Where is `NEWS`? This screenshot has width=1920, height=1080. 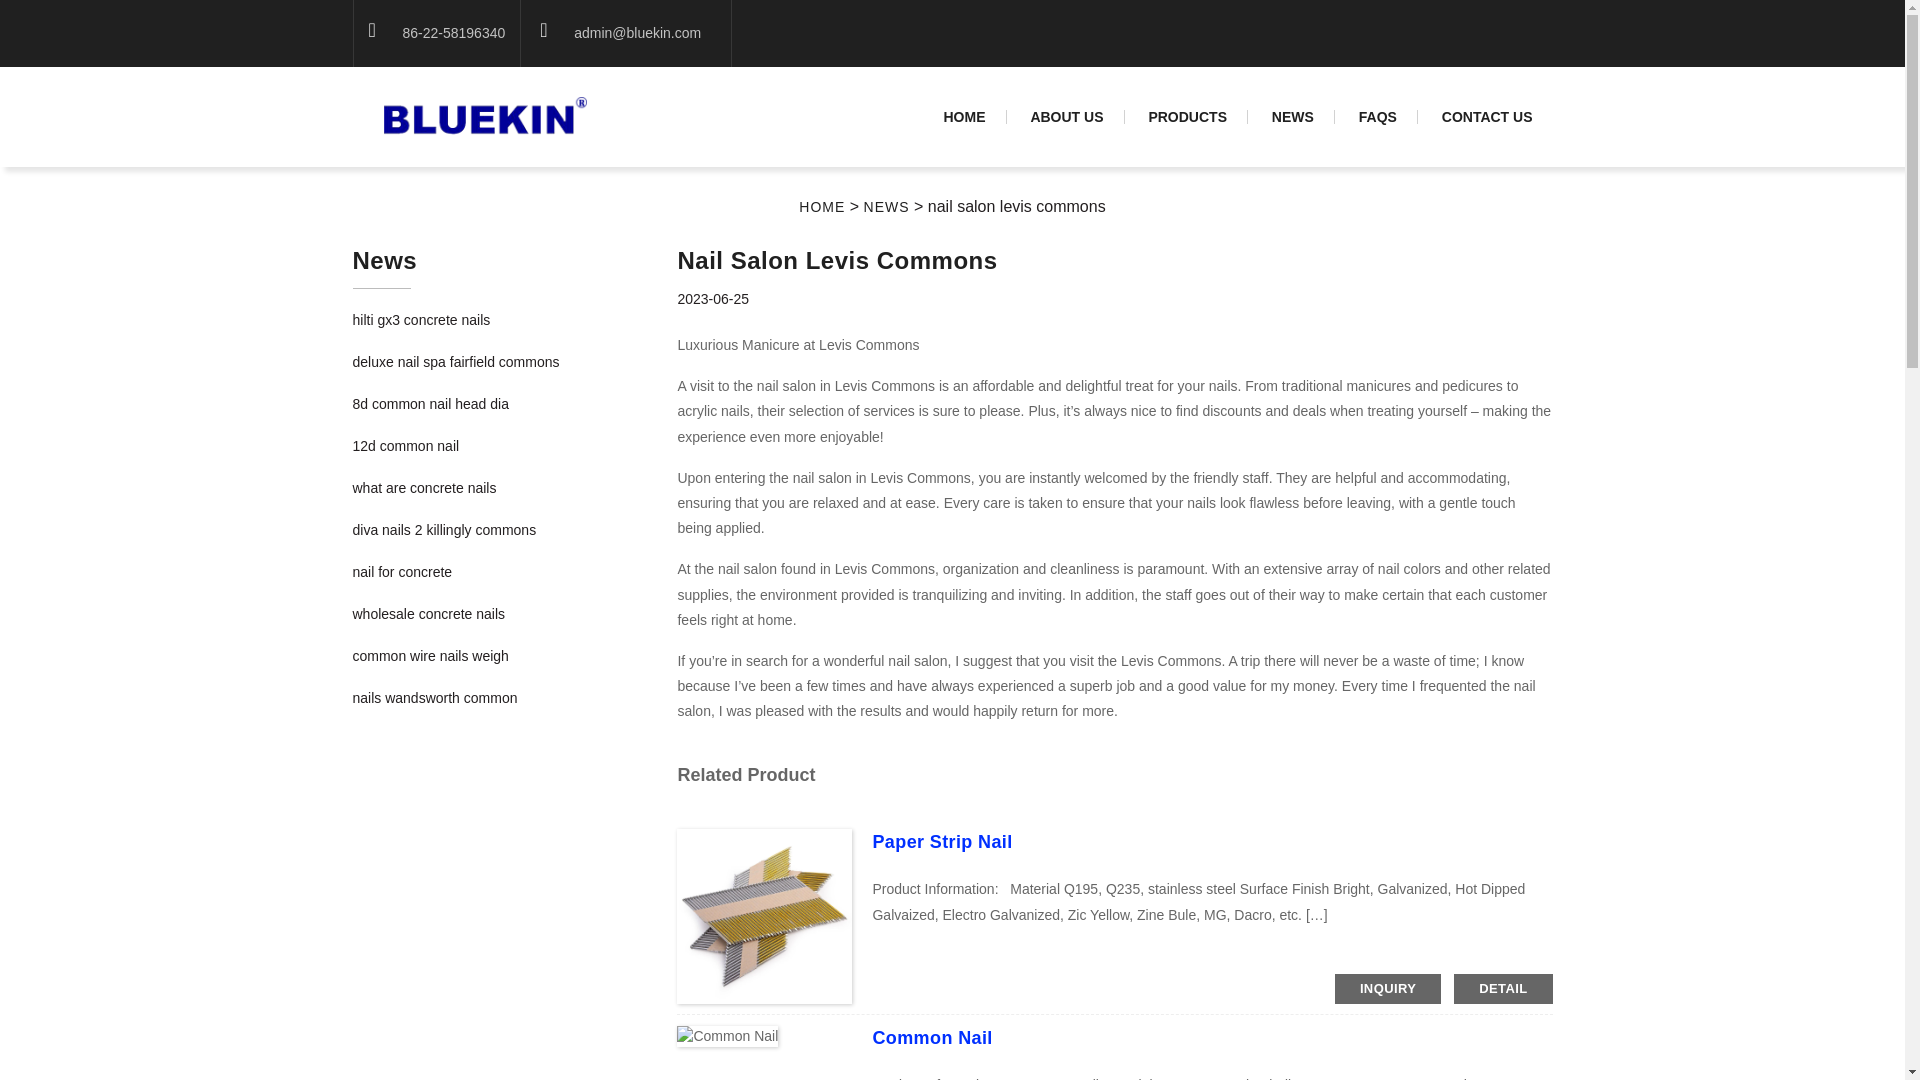 NEWS is located at coordinates (1292, 117).